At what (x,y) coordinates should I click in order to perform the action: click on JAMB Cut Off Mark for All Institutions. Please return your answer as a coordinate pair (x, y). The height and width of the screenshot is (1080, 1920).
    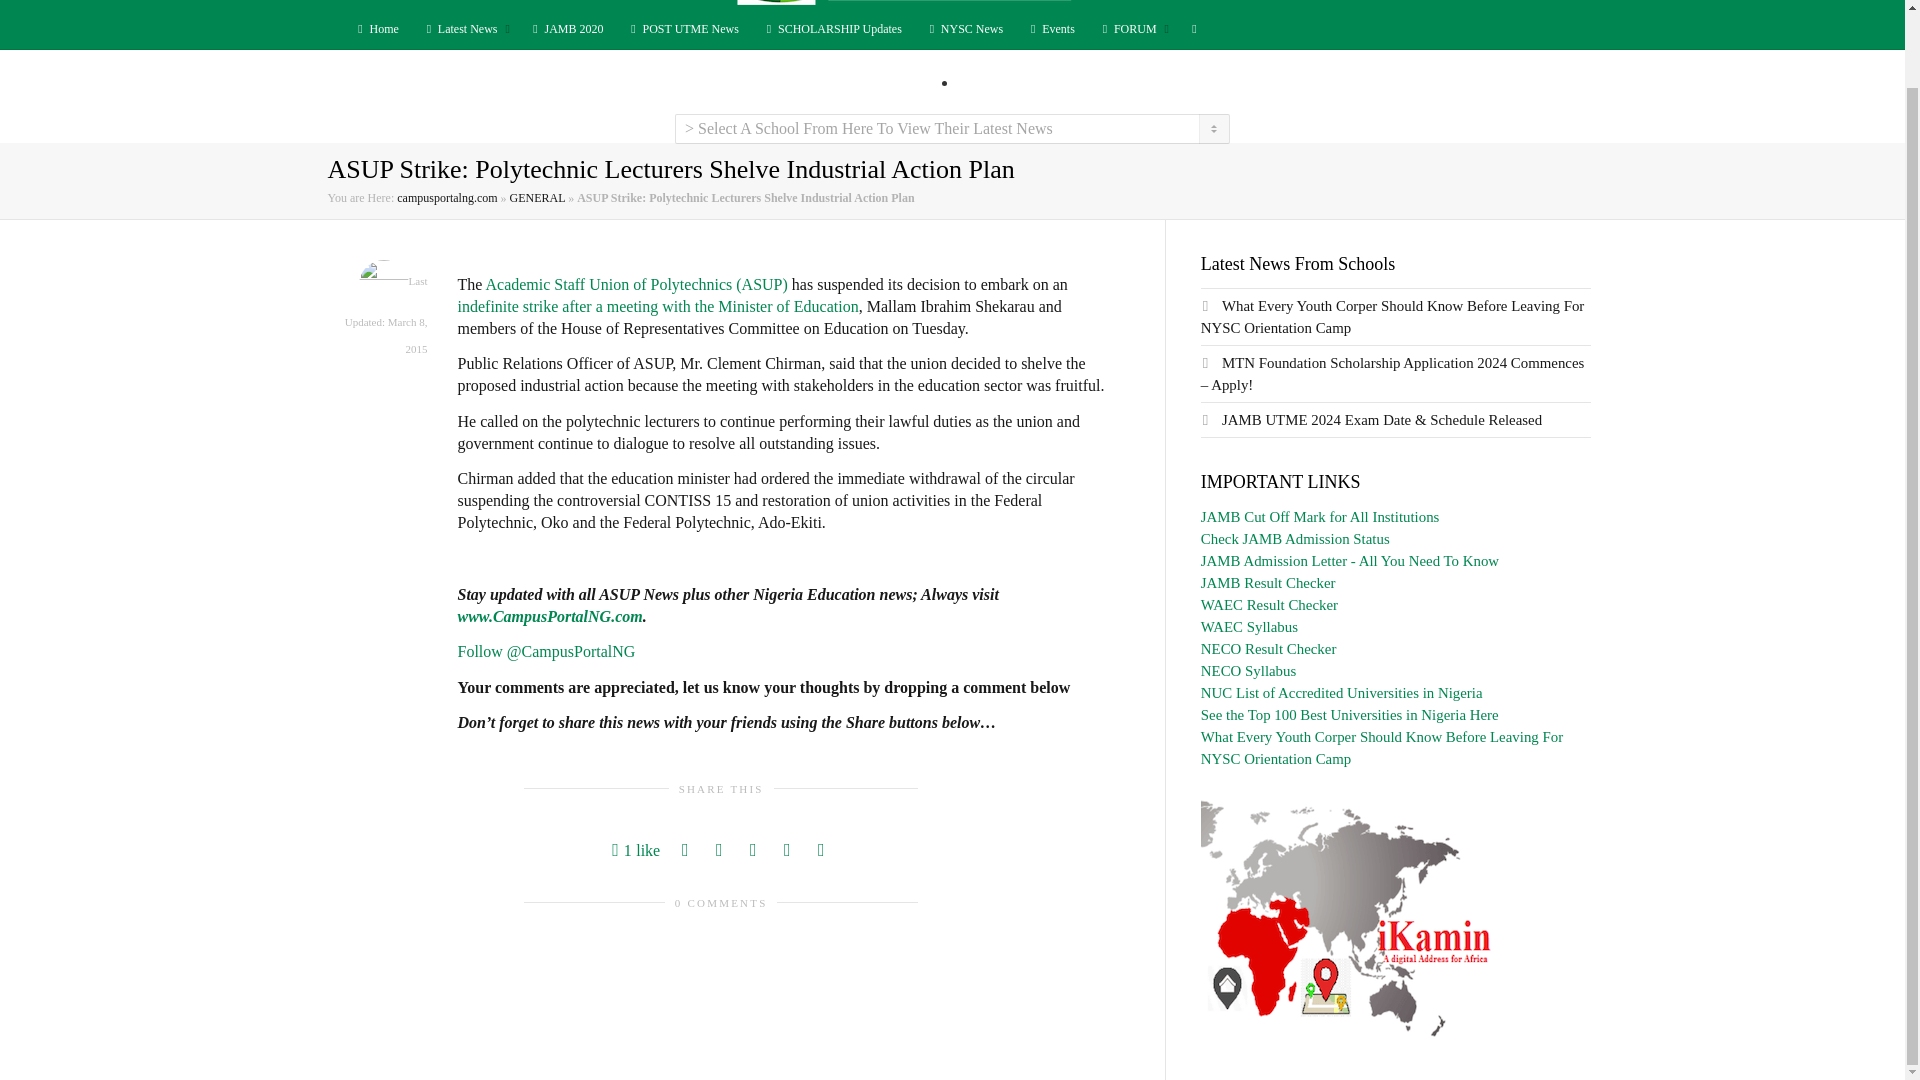
    Looking at the image, I should click on (1320, 516).